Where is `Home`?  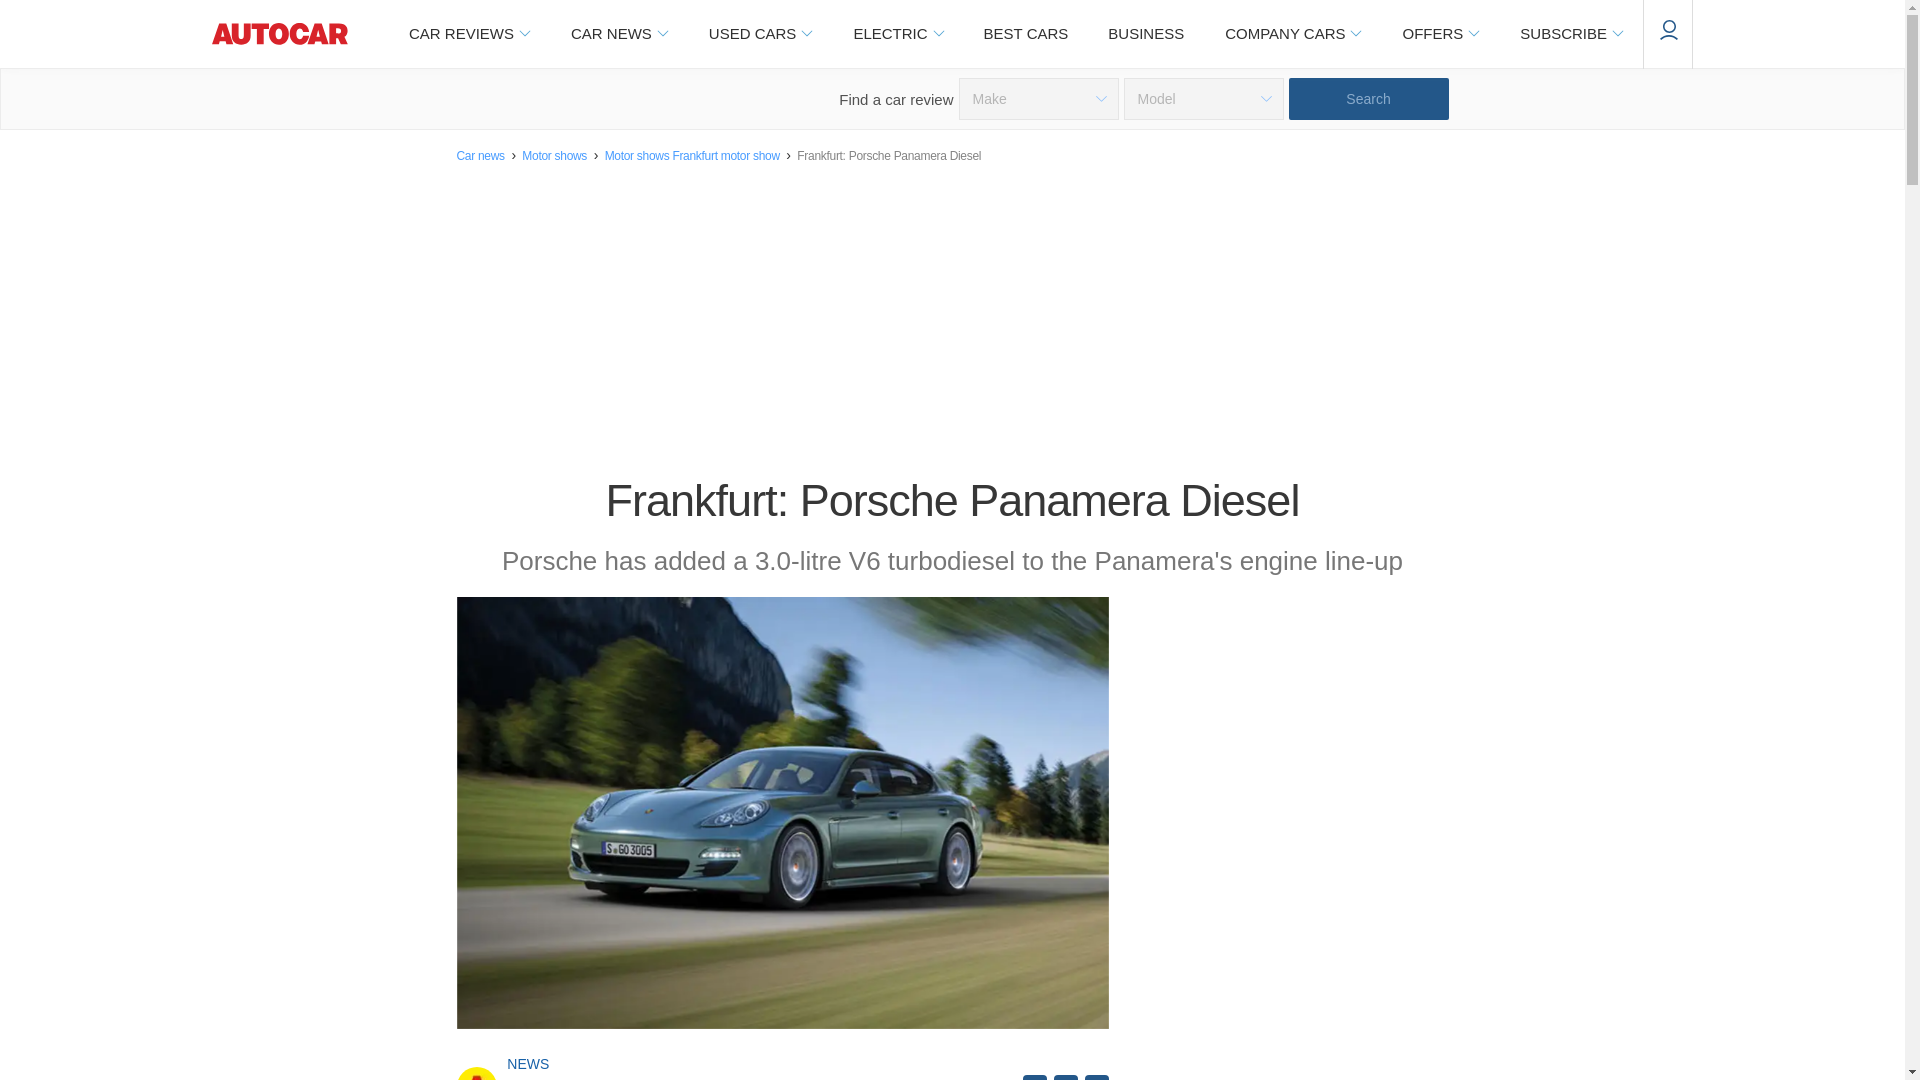 Home is located at coordinates (279, 34).